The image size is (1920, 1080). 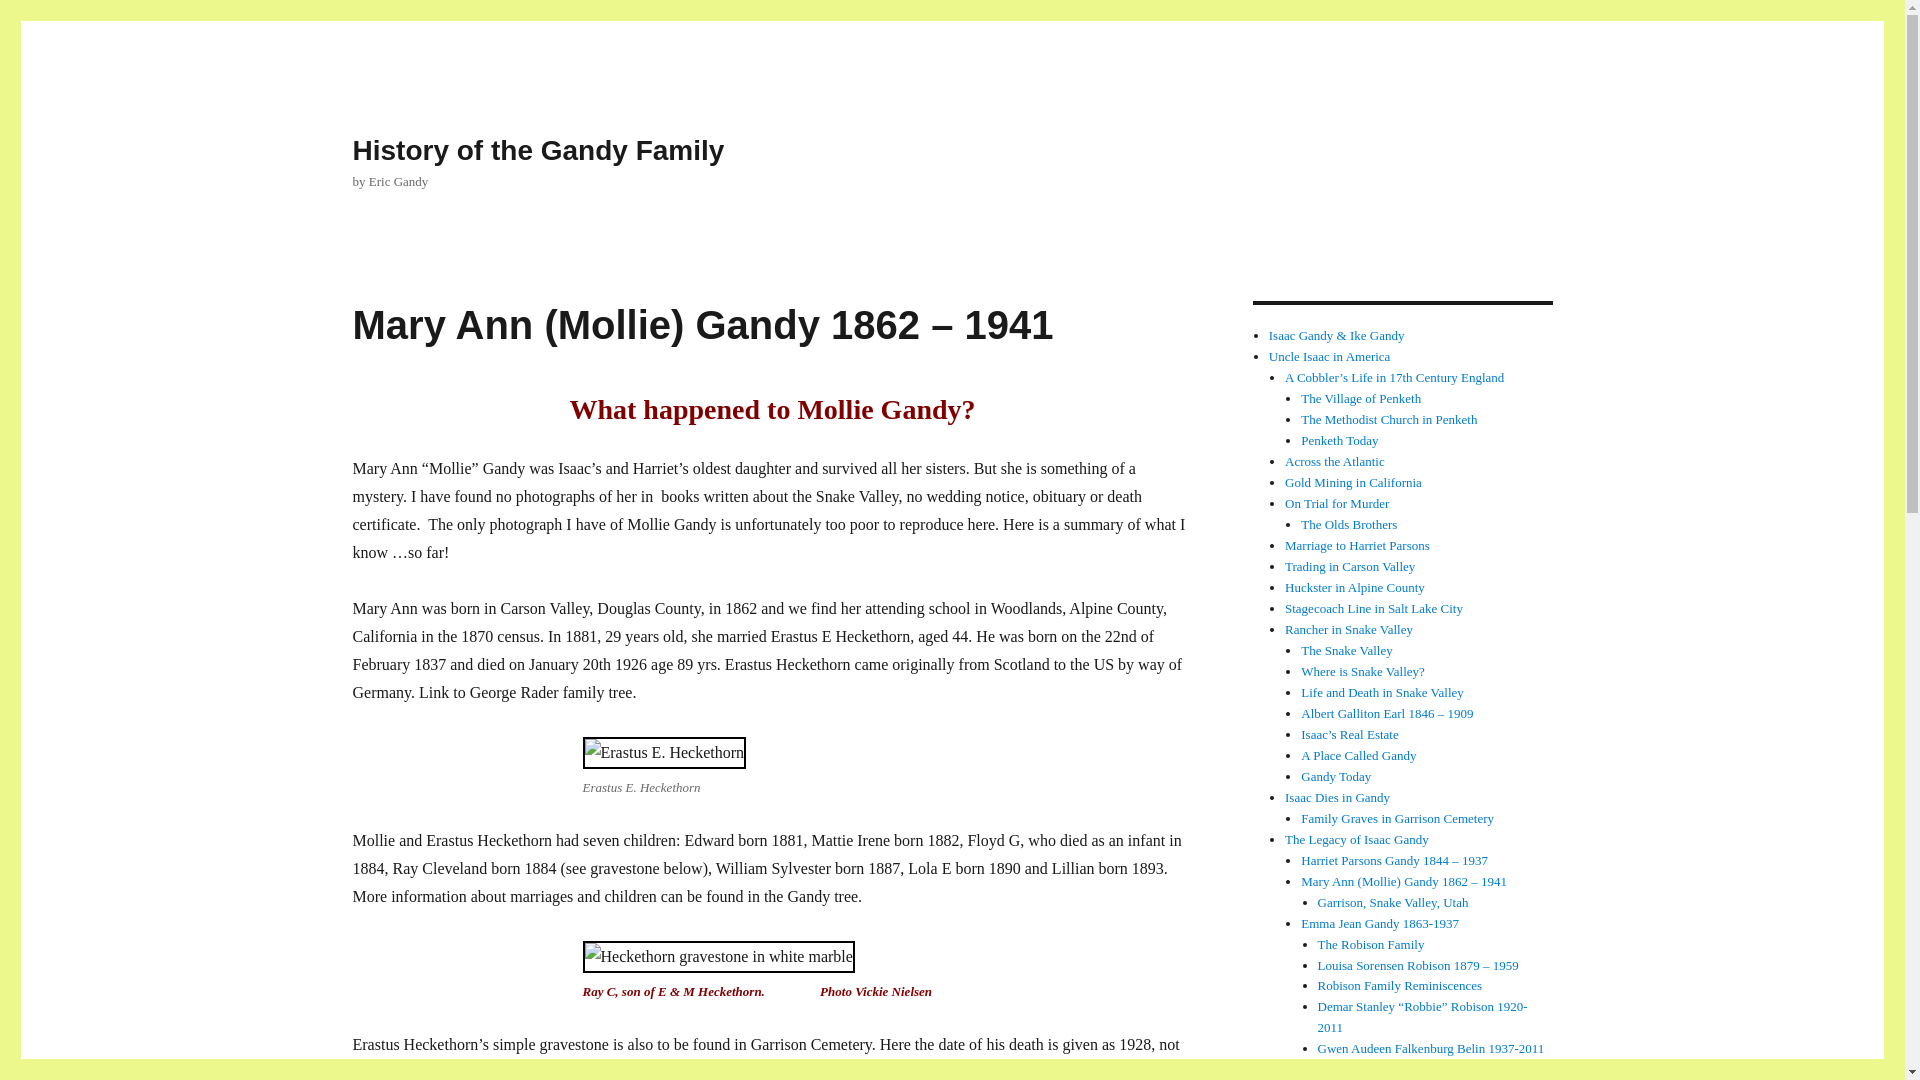 I want to click on Penketh Today, so click(x=1340, y=440).